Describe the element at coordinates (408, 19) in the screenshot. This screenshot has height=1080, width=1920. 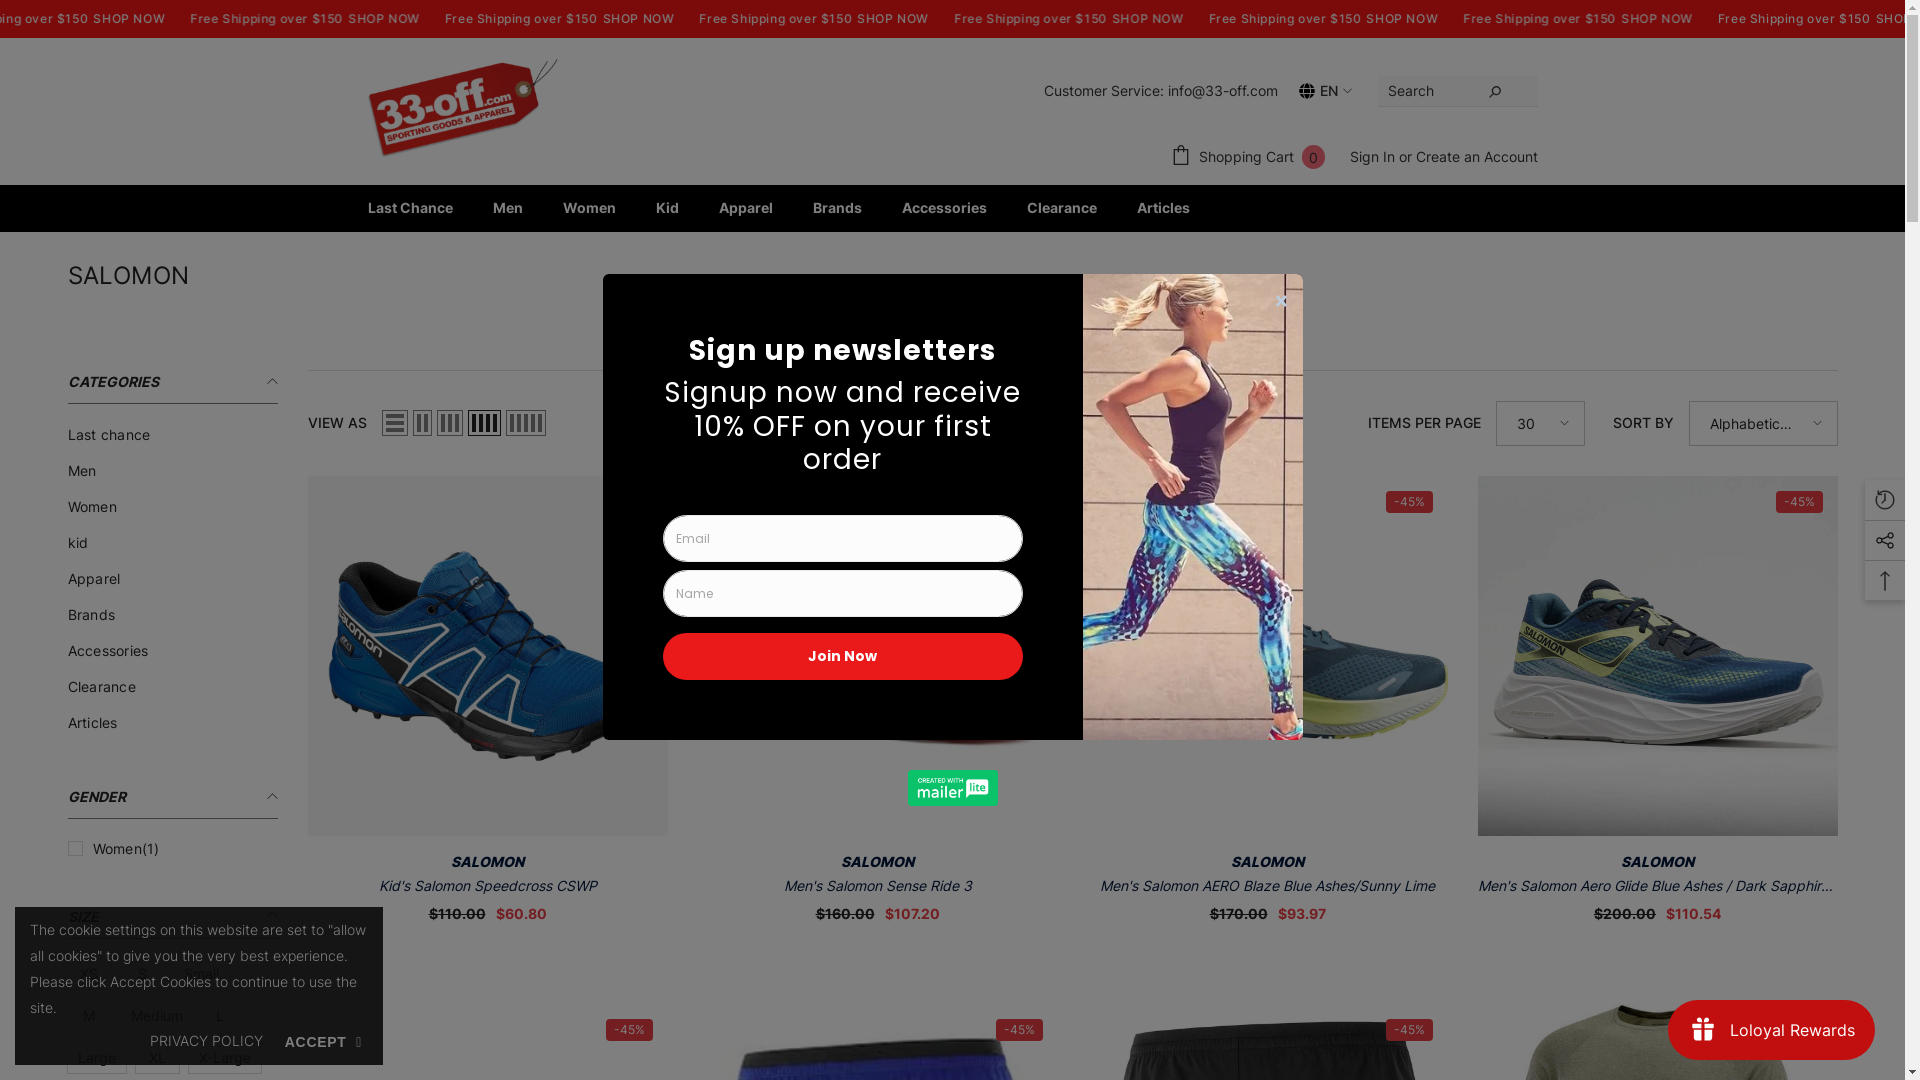
I see `SHOP NOW` at that location.